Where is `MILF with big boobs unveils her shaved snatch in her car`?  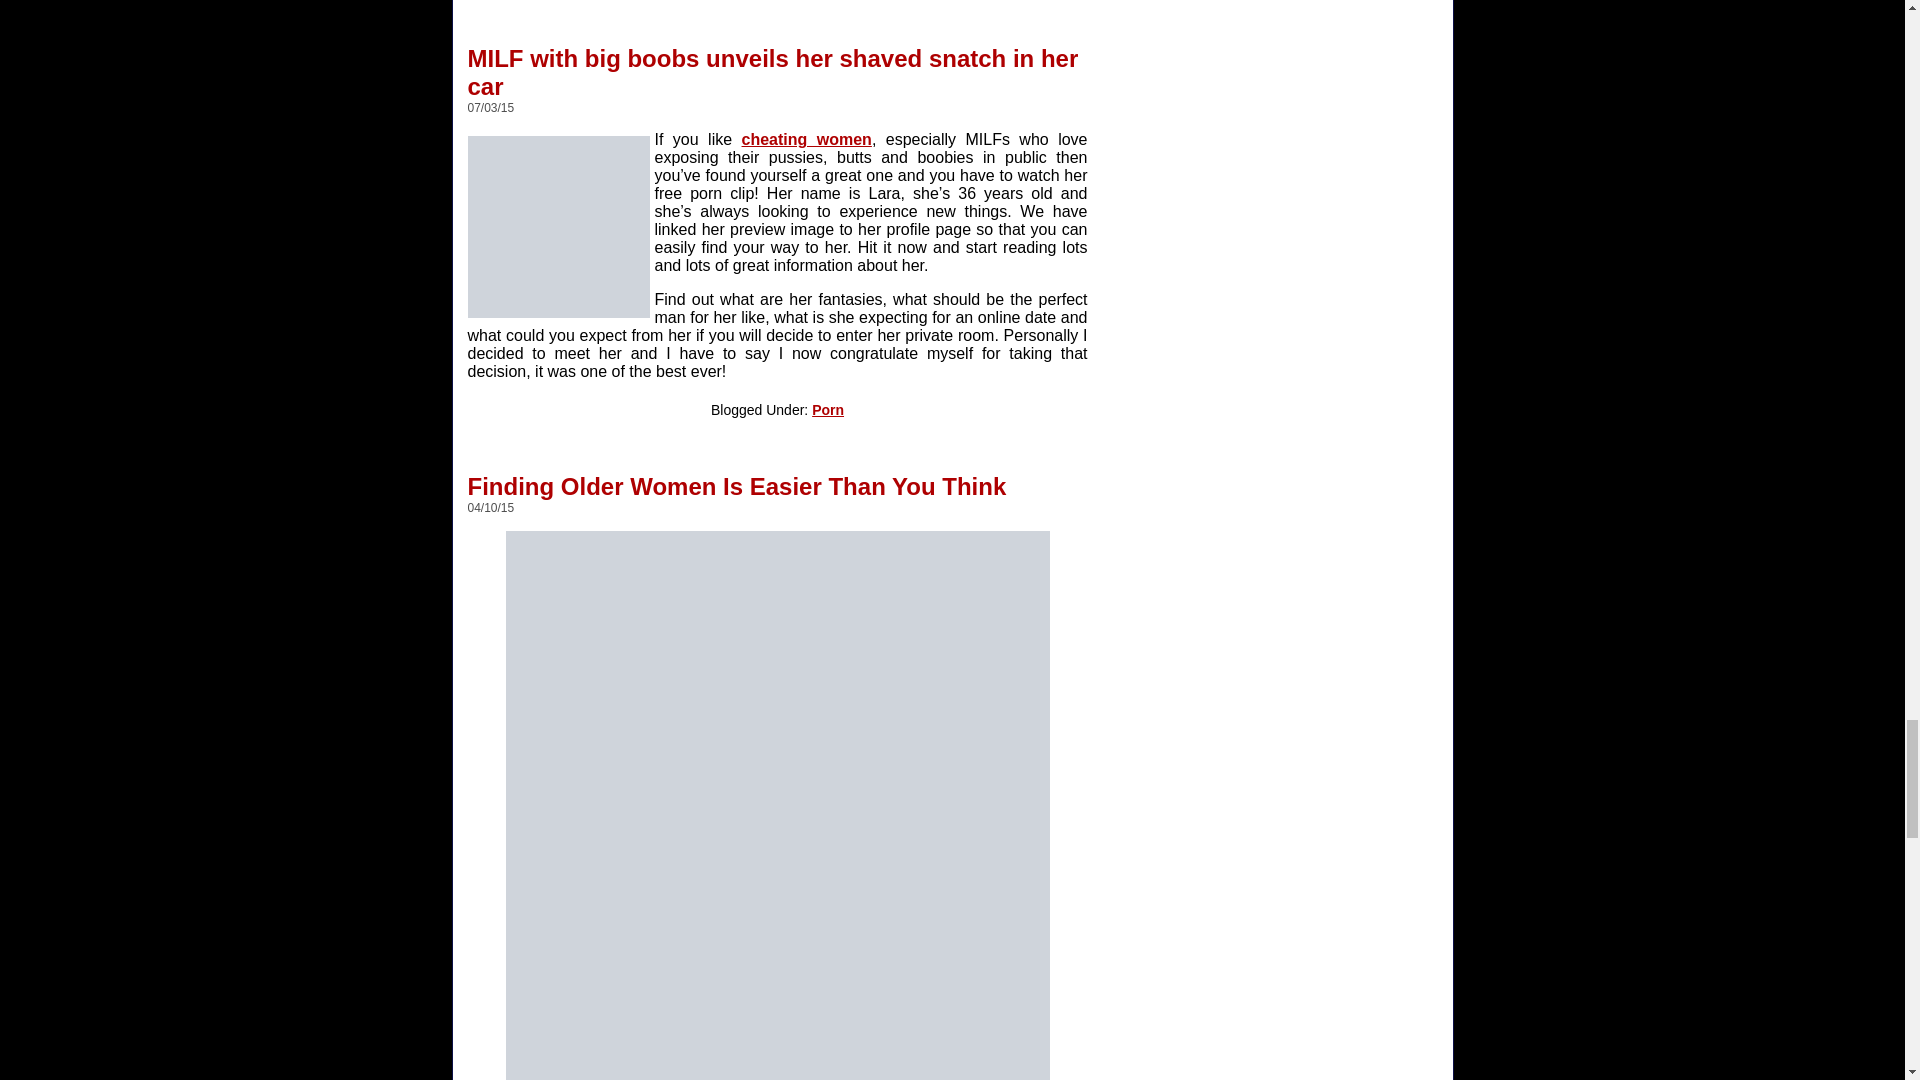 MILF with big boobs unveils her shaved snatch in her car is located at coordinates (774, 65).